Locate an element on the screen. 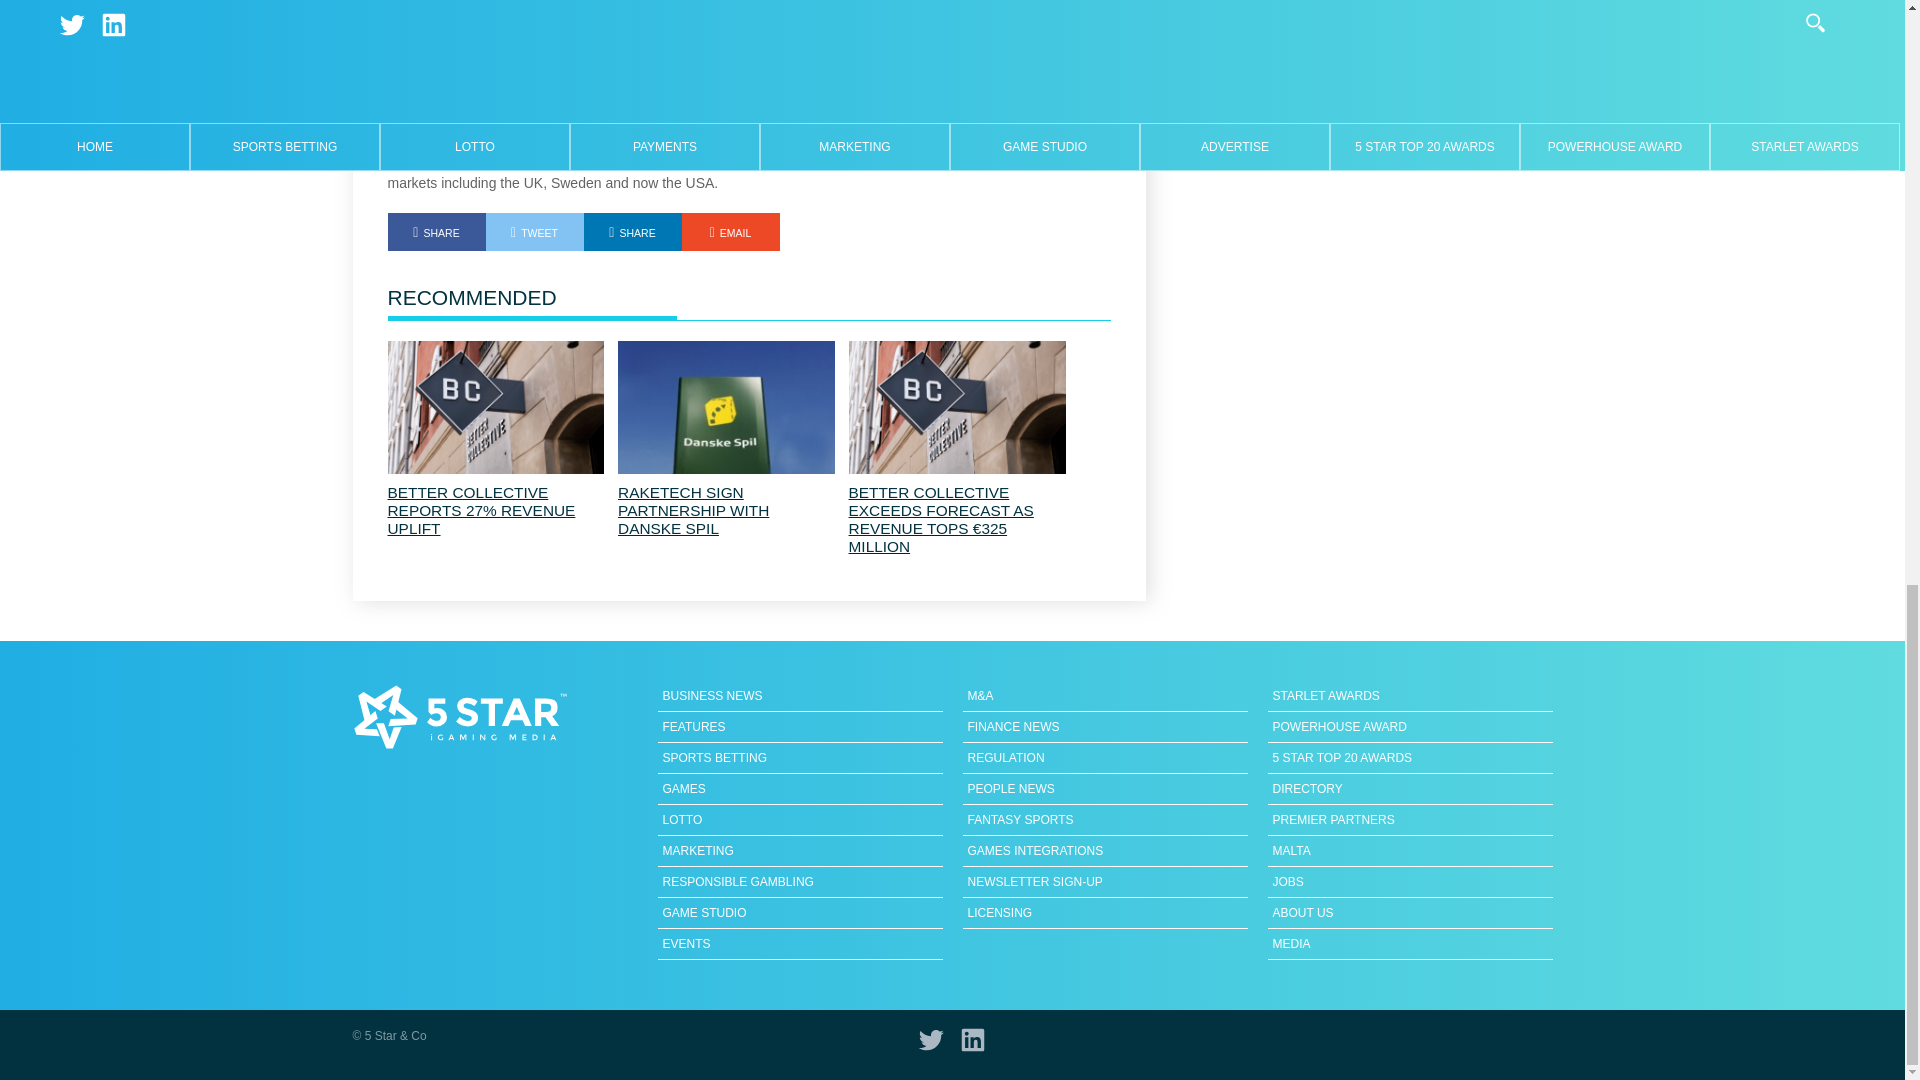 The width and height of the screenshot is (1920, 1080). SHARE is located at coordinates (436, 231).